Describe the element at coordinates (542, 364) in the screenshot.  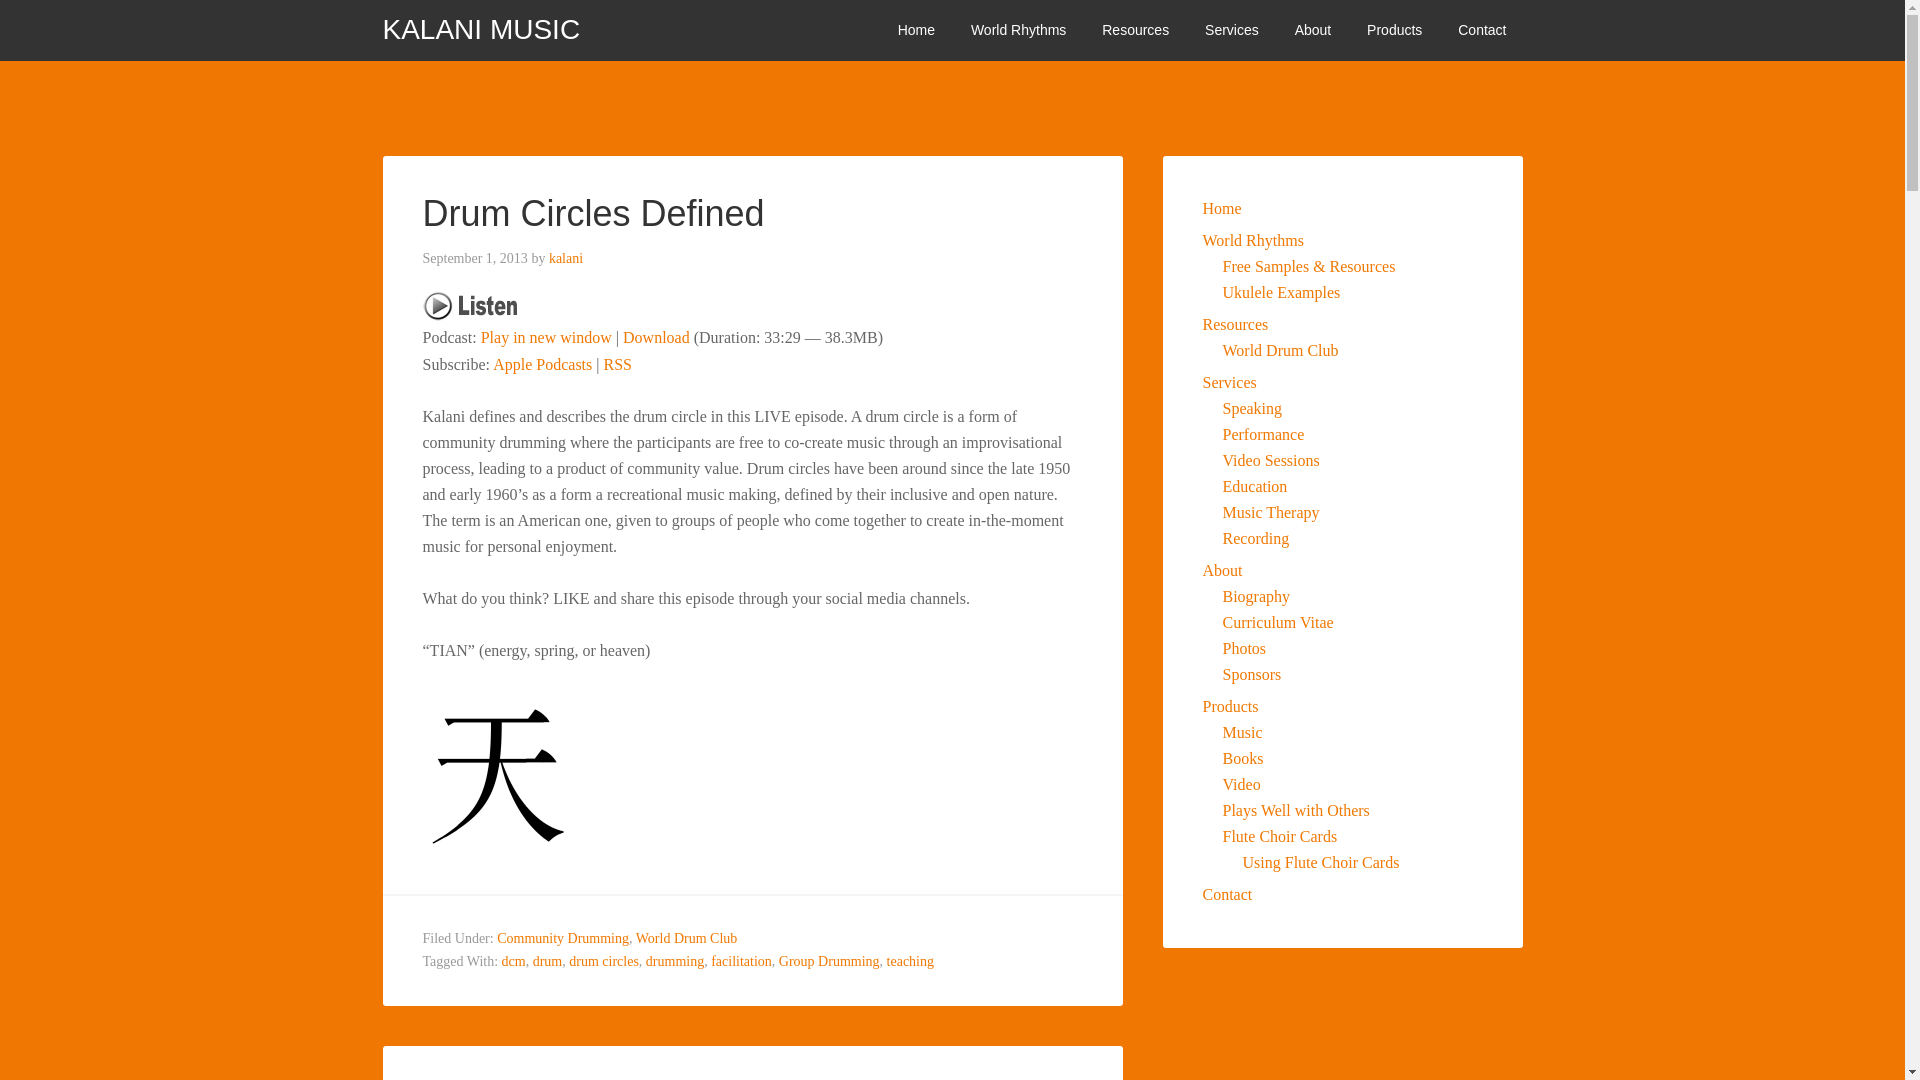
I see `Apple Podcasts` at that location.